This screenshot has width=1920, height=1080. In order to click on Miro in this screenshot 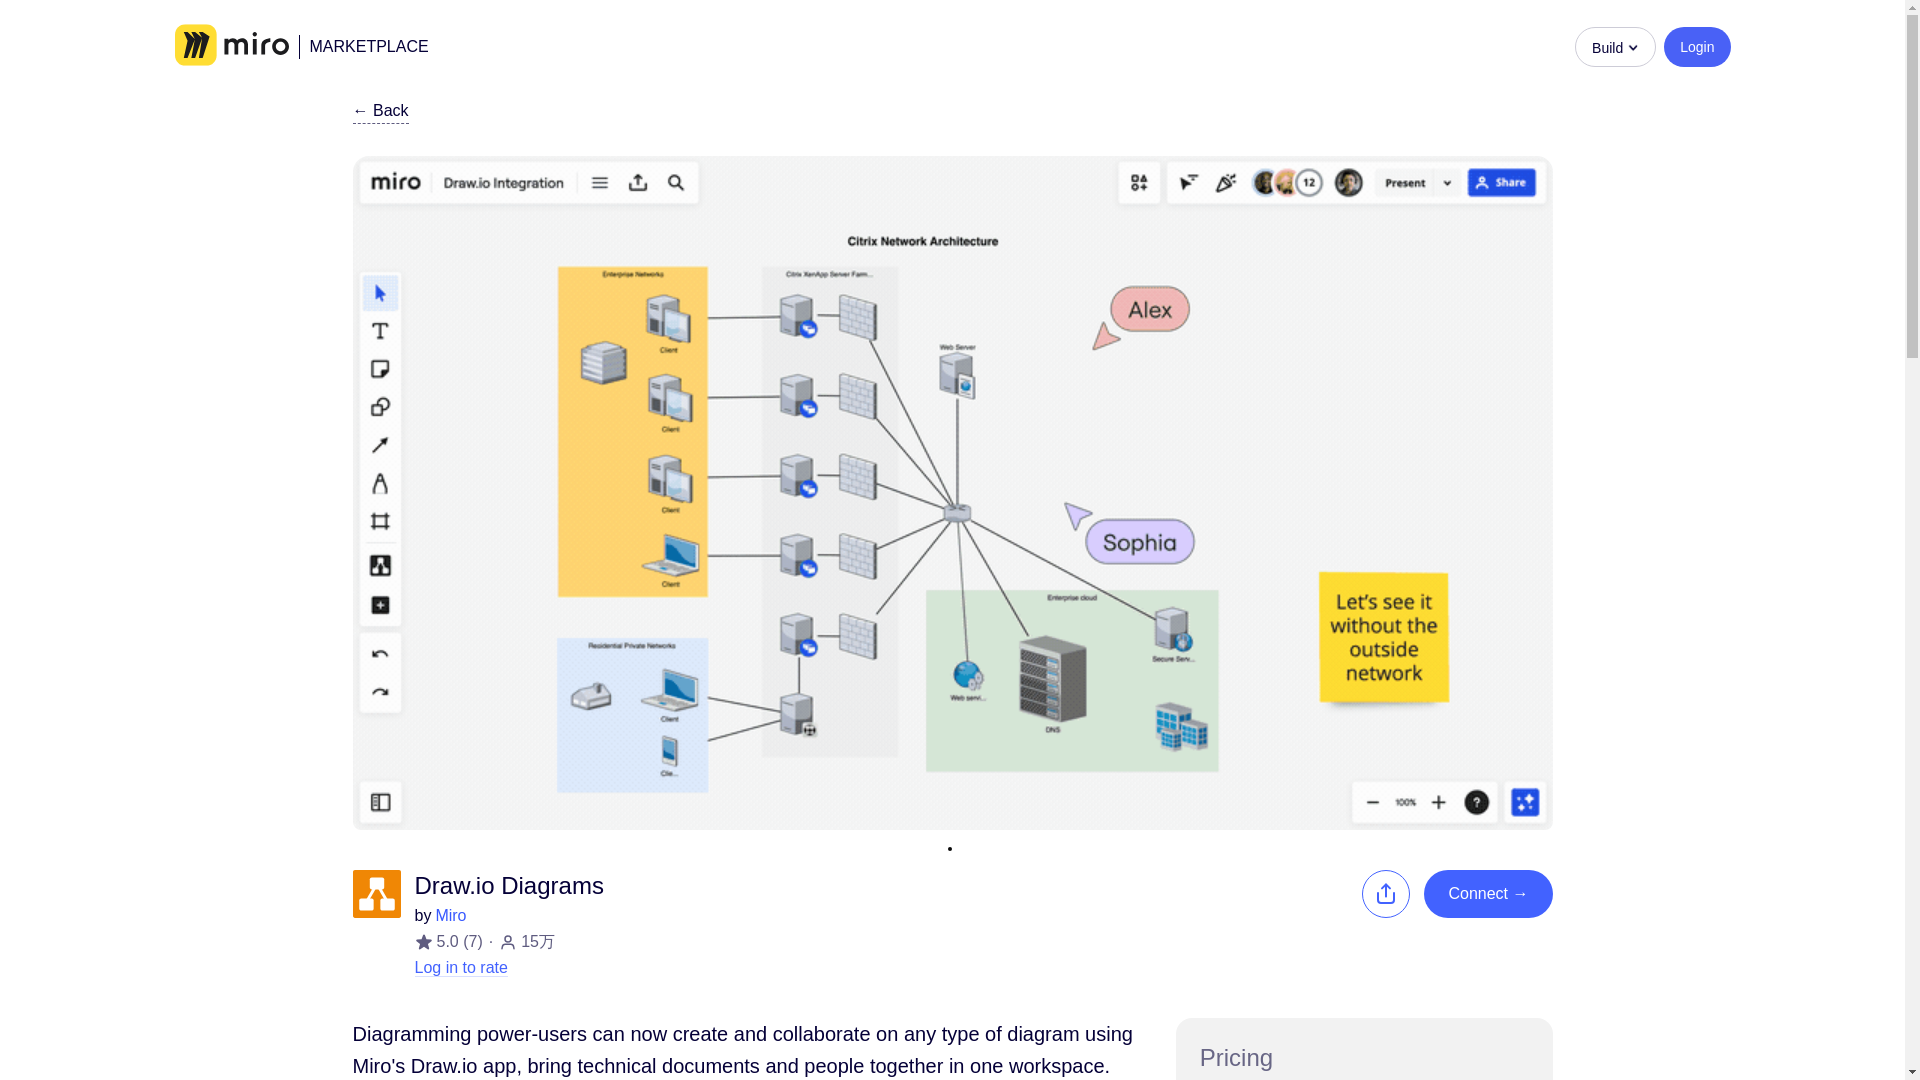, I will do `click(231, 46)`.